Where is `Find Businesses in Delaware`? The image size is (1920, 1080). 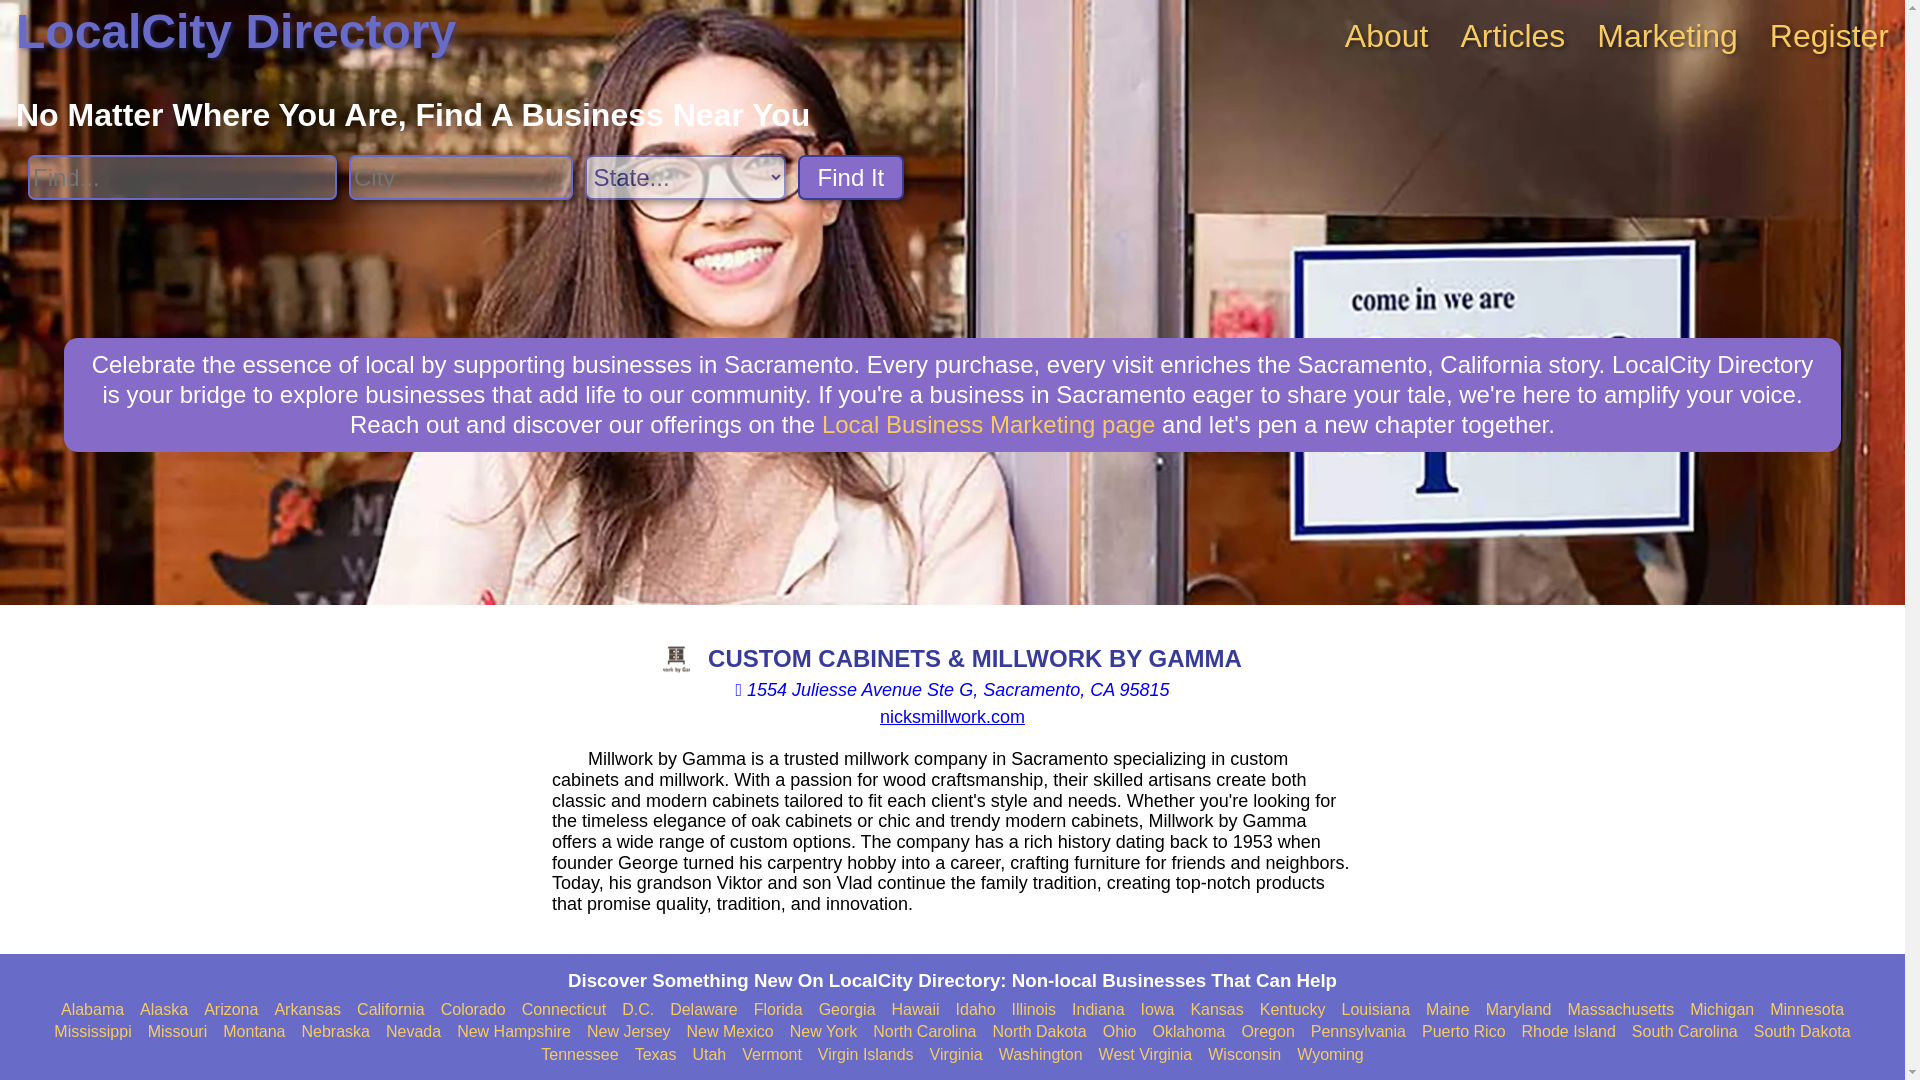 Find Businesses in Delaware is located at coordinates (704, 1010).